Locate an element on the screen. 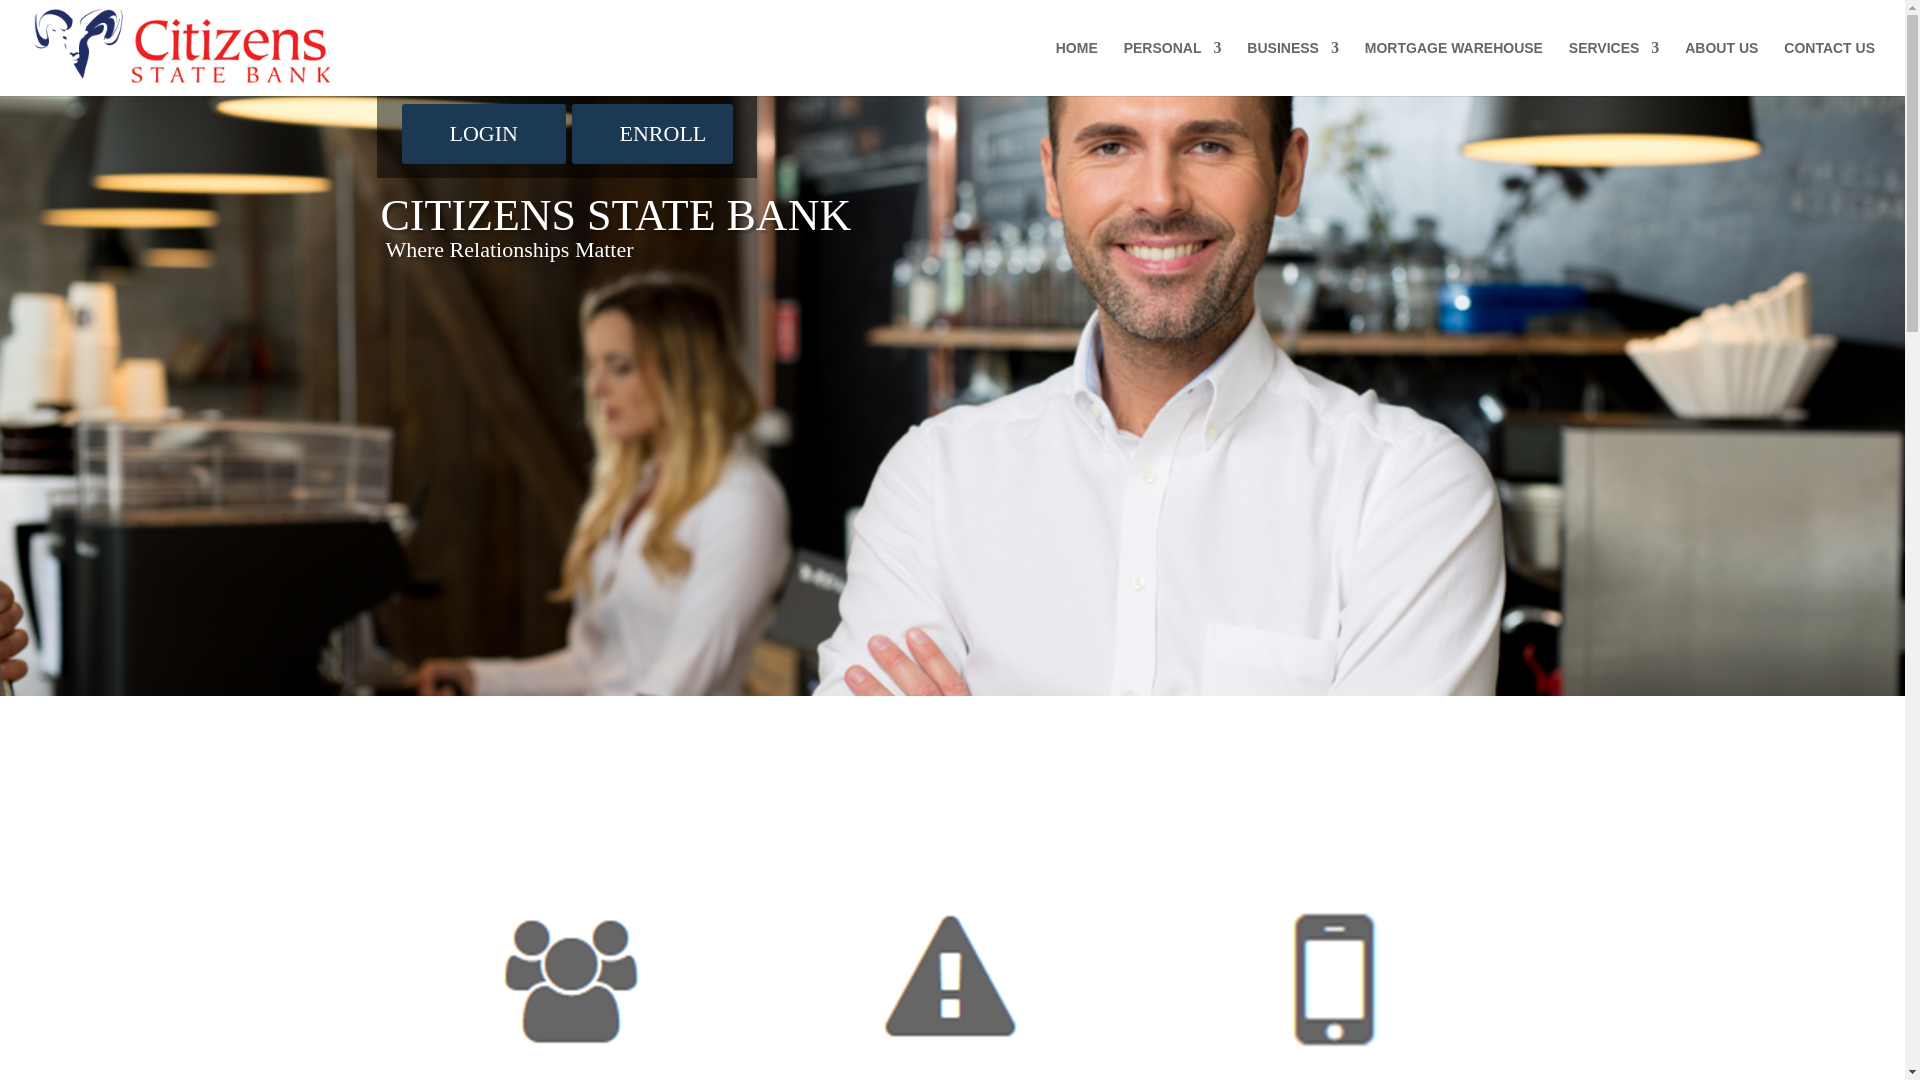 The image size is (1920, 1080). SERVICES is located at coordinates (1614, 68).